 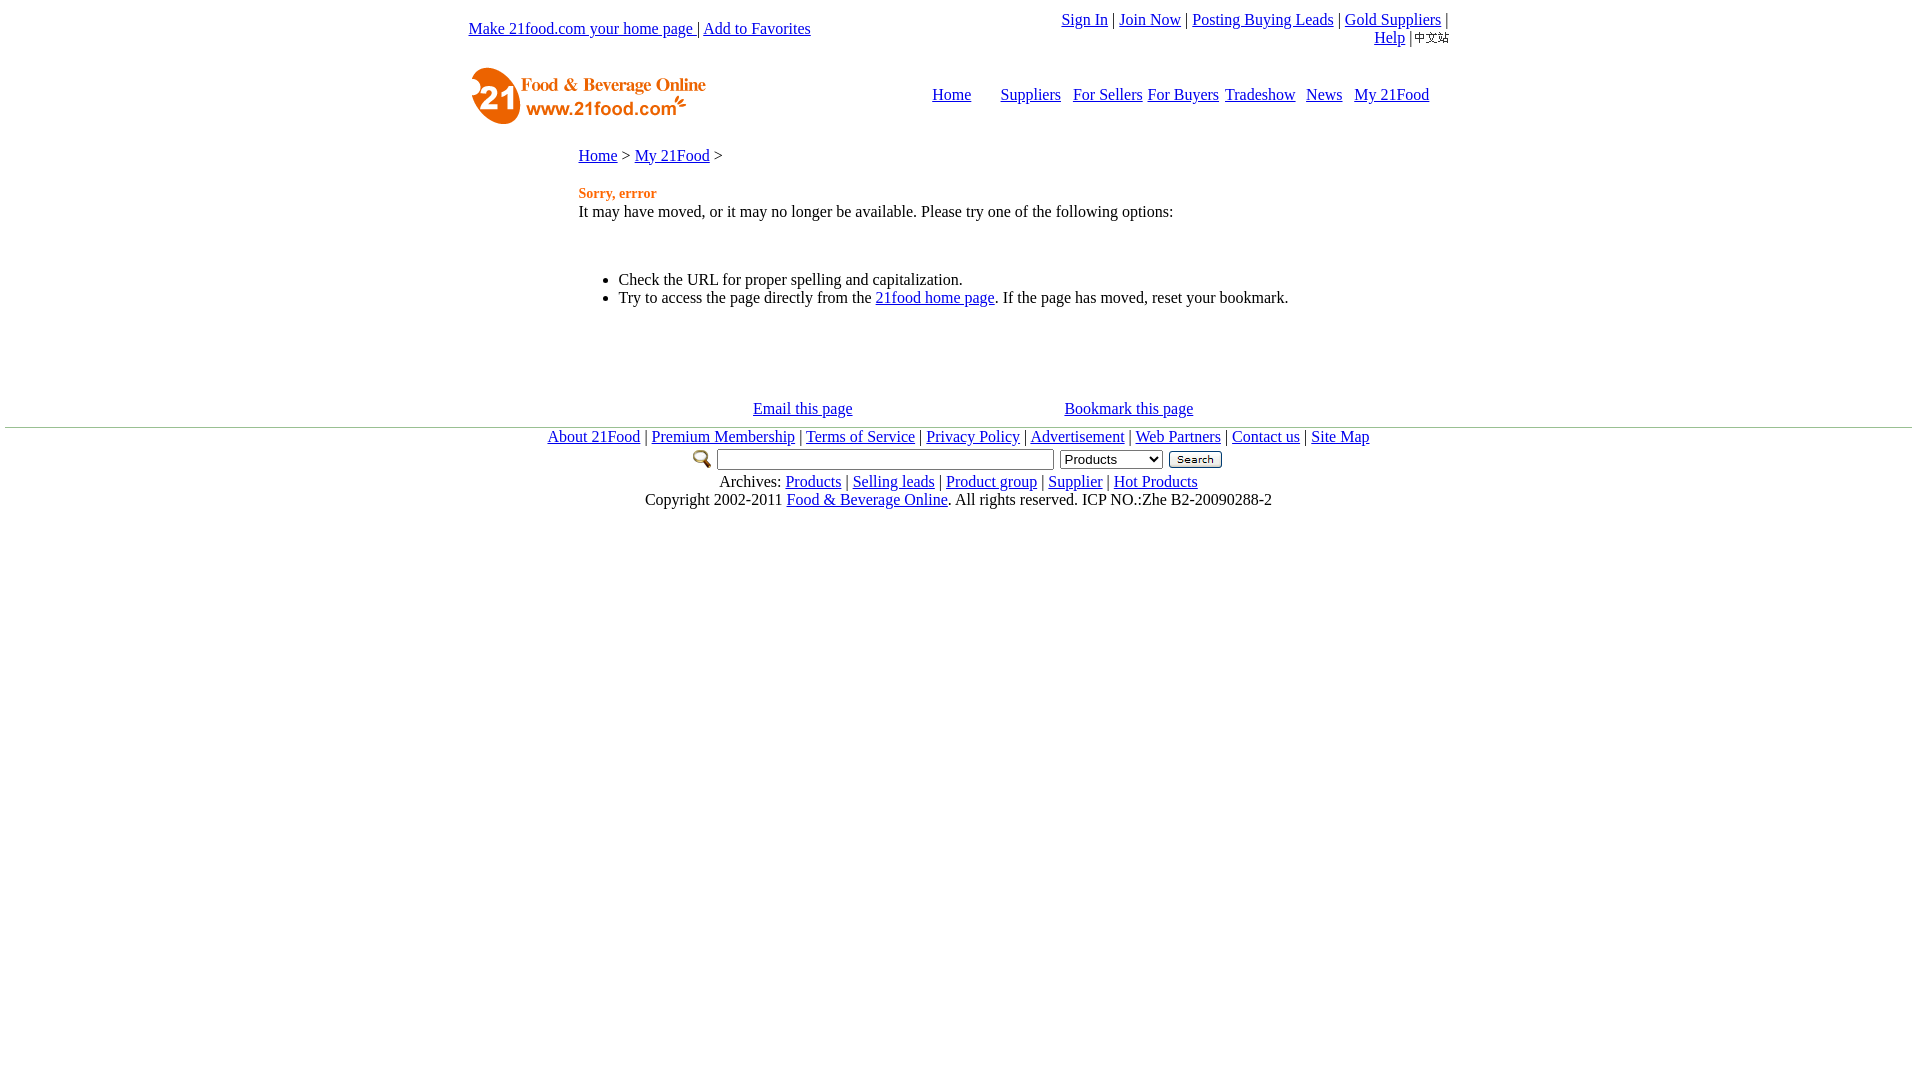 What do you see at coordinates (757, 28) in the screenshot?
I see `Add to Favorites` at bounding box center [757, 28].